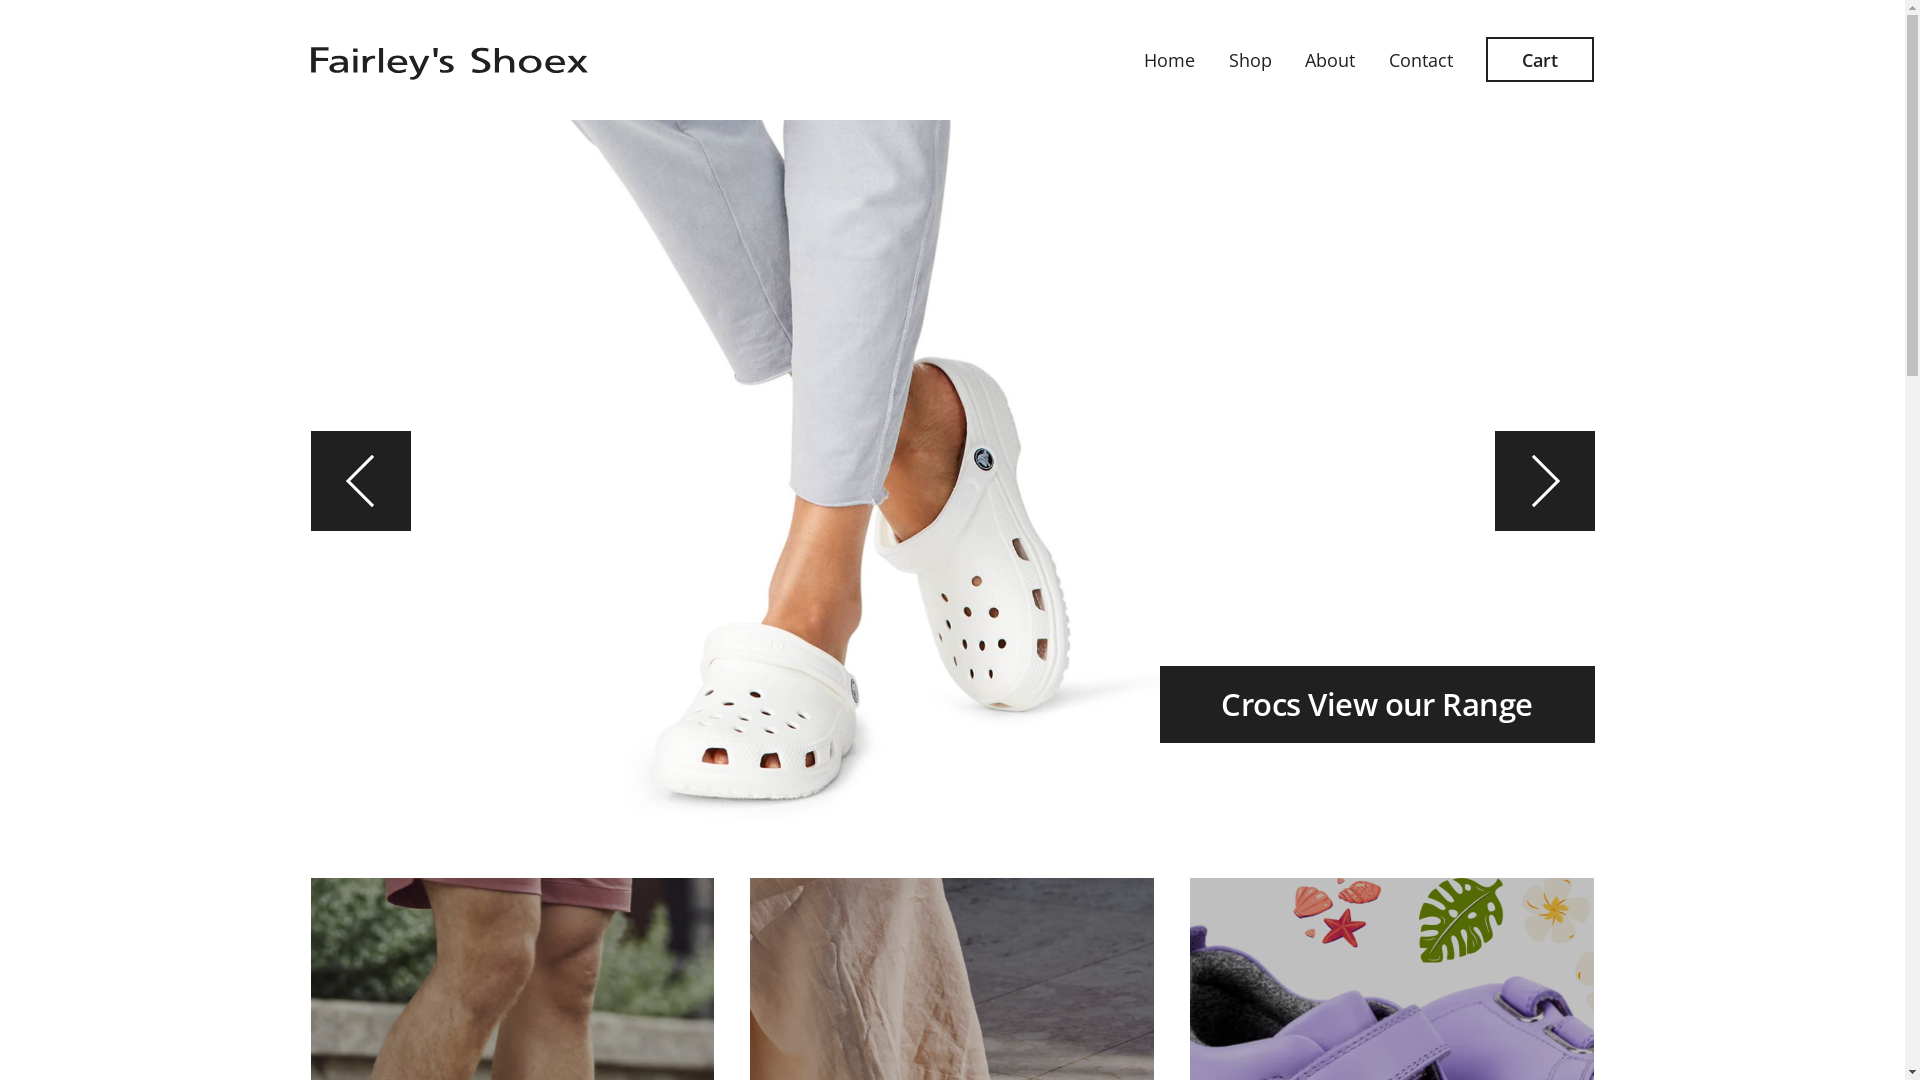 The image size is (1920, 1080). What do you see at coordinates (1540, 60) in the screenshot?
I see `Cart` at bounding box center [1540, 60].